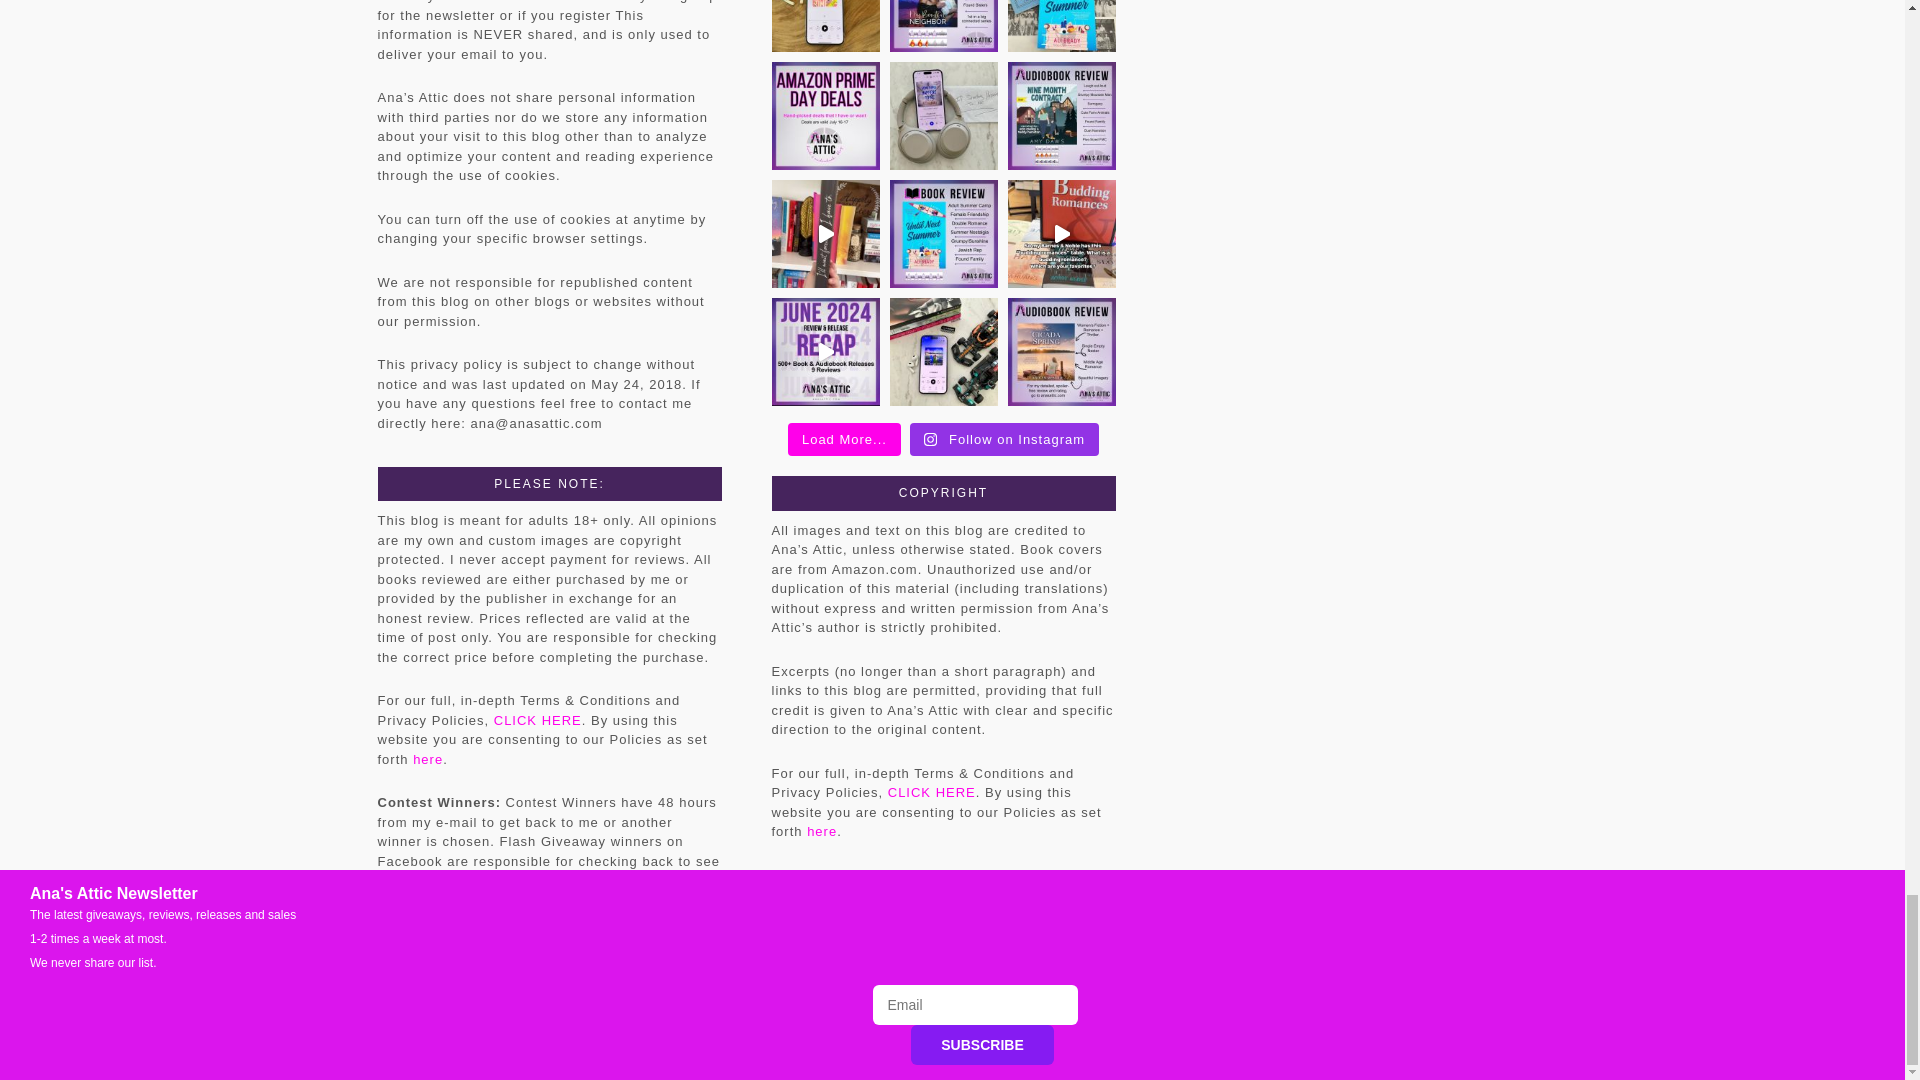 This screenshot has height=1080, width=1920. I want to click on EMR Design Studio, so click(1075, 1026).